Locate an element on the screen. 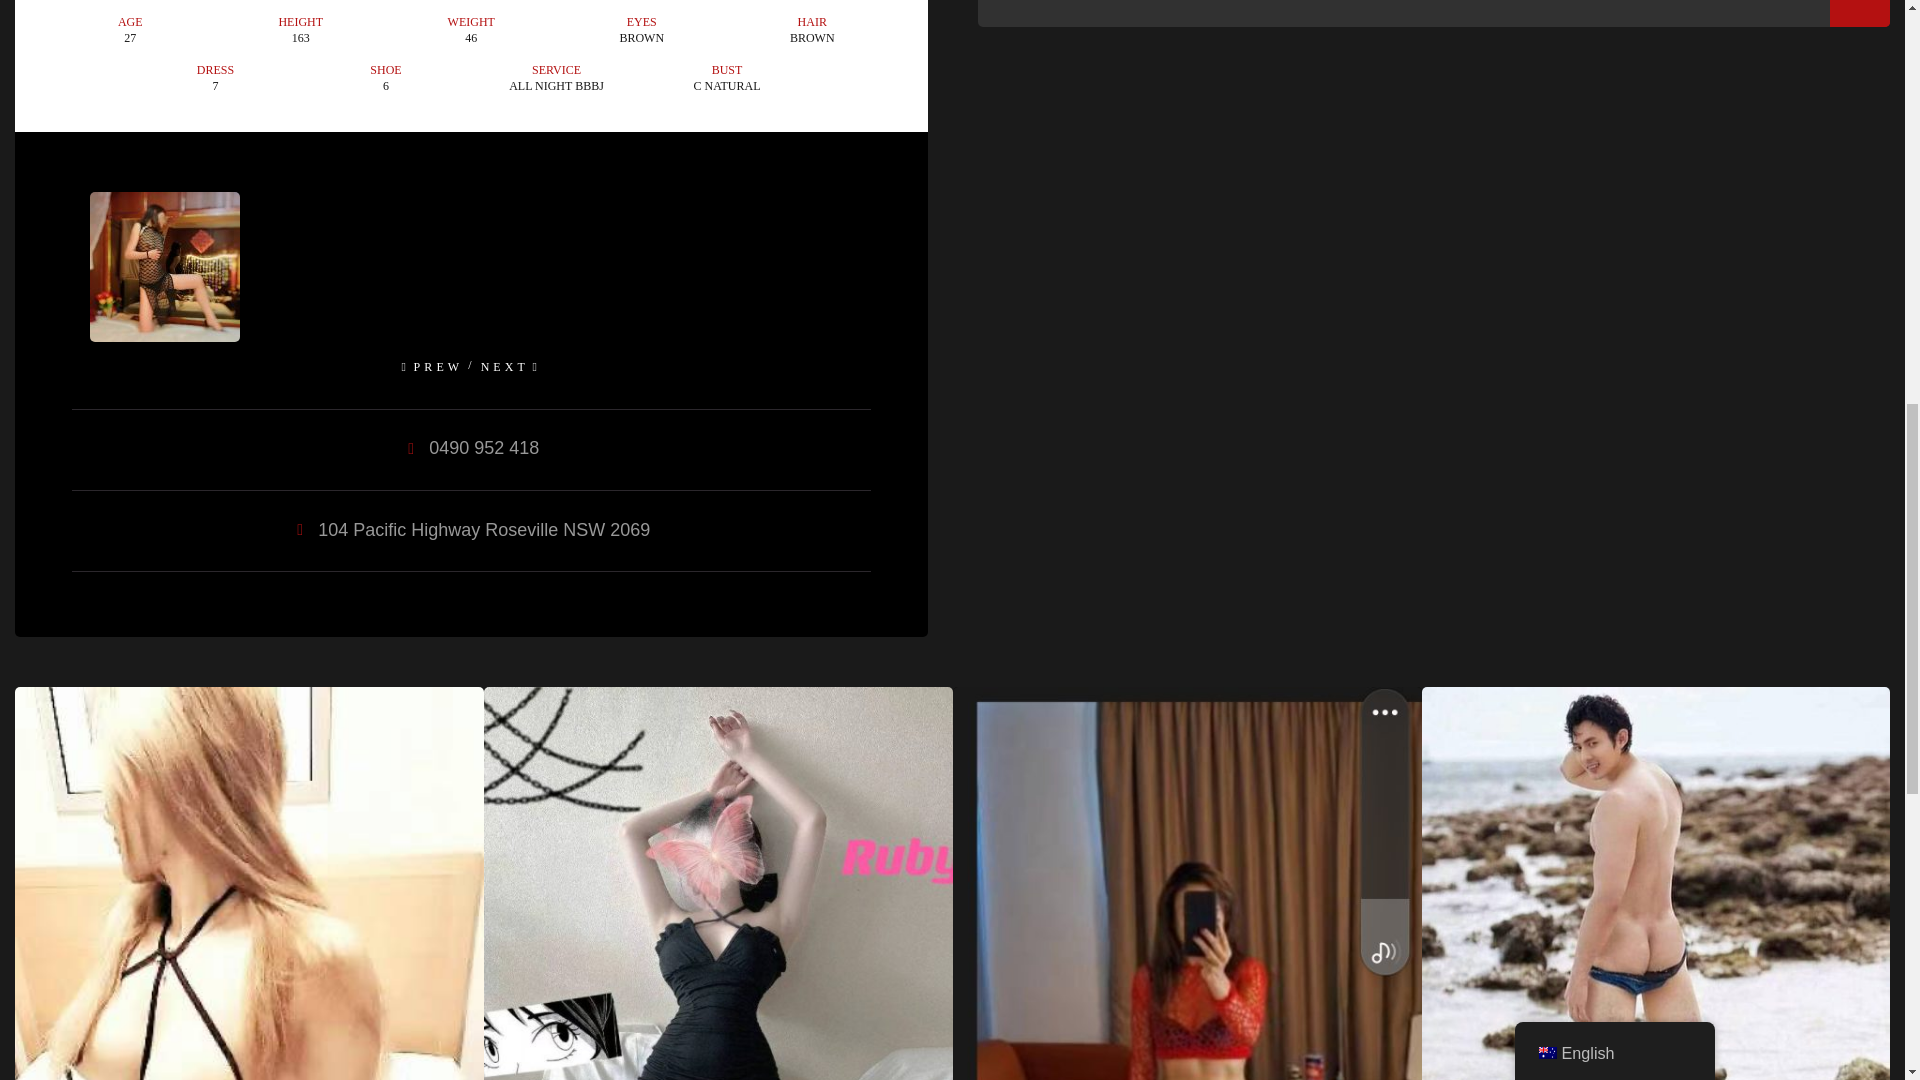  Send is located at coordinates (1859, 14).